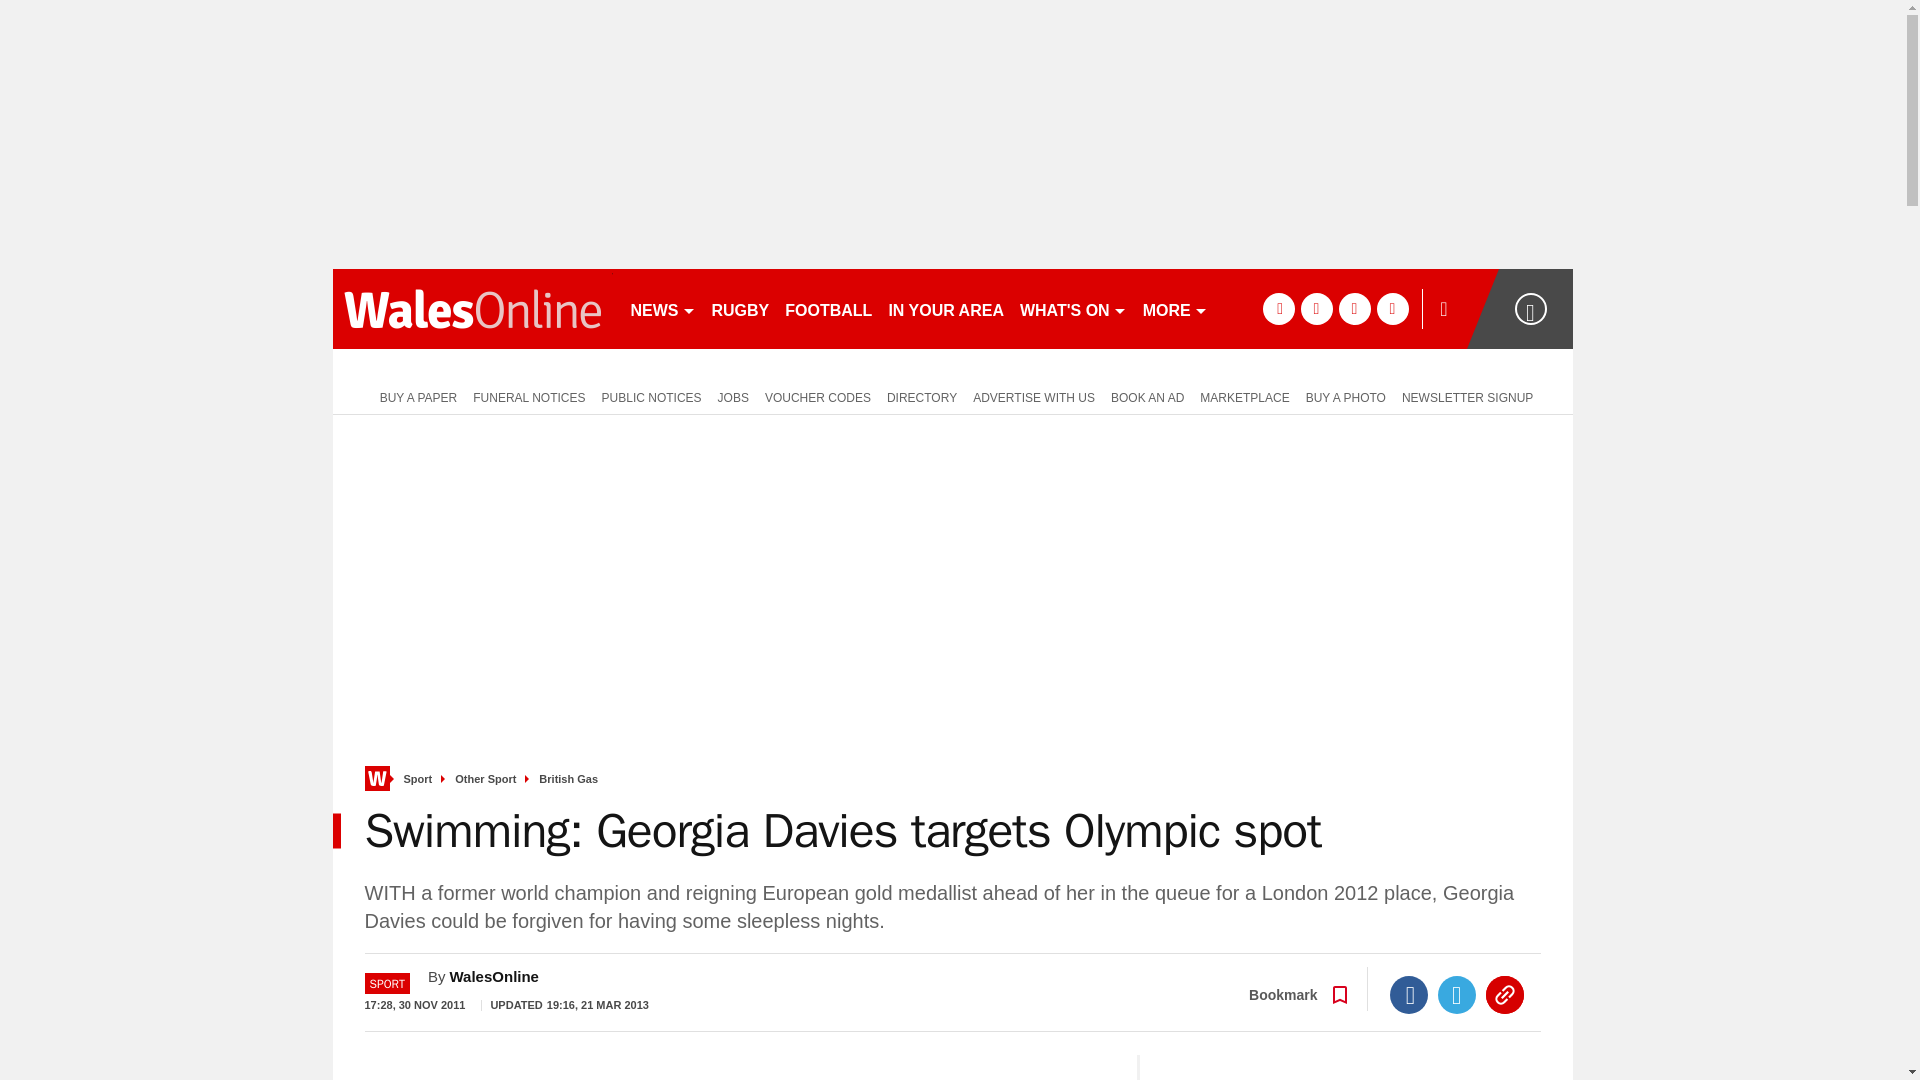 The image size is (1920, 1080). I want to click on NEWS, so click(662, 308).